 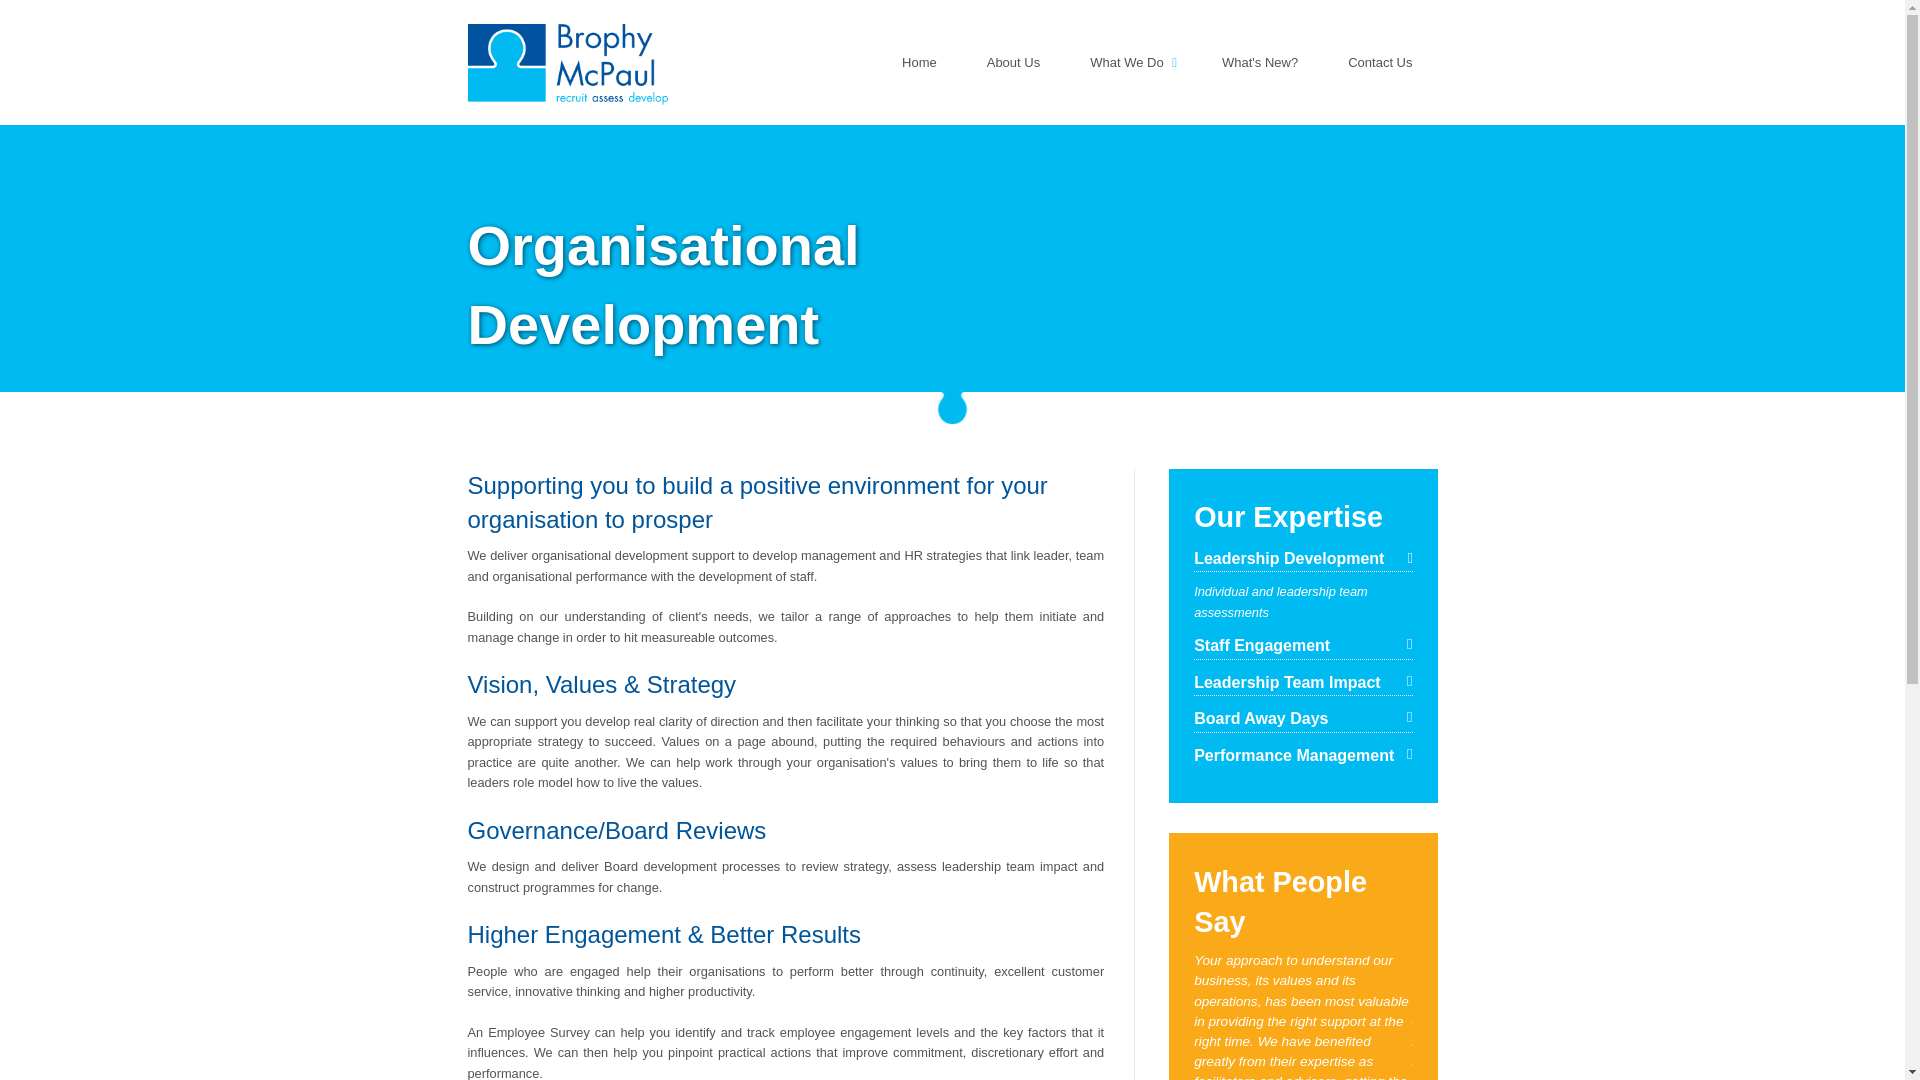 I want to click on What's New?, so click(x=1260, y=62).